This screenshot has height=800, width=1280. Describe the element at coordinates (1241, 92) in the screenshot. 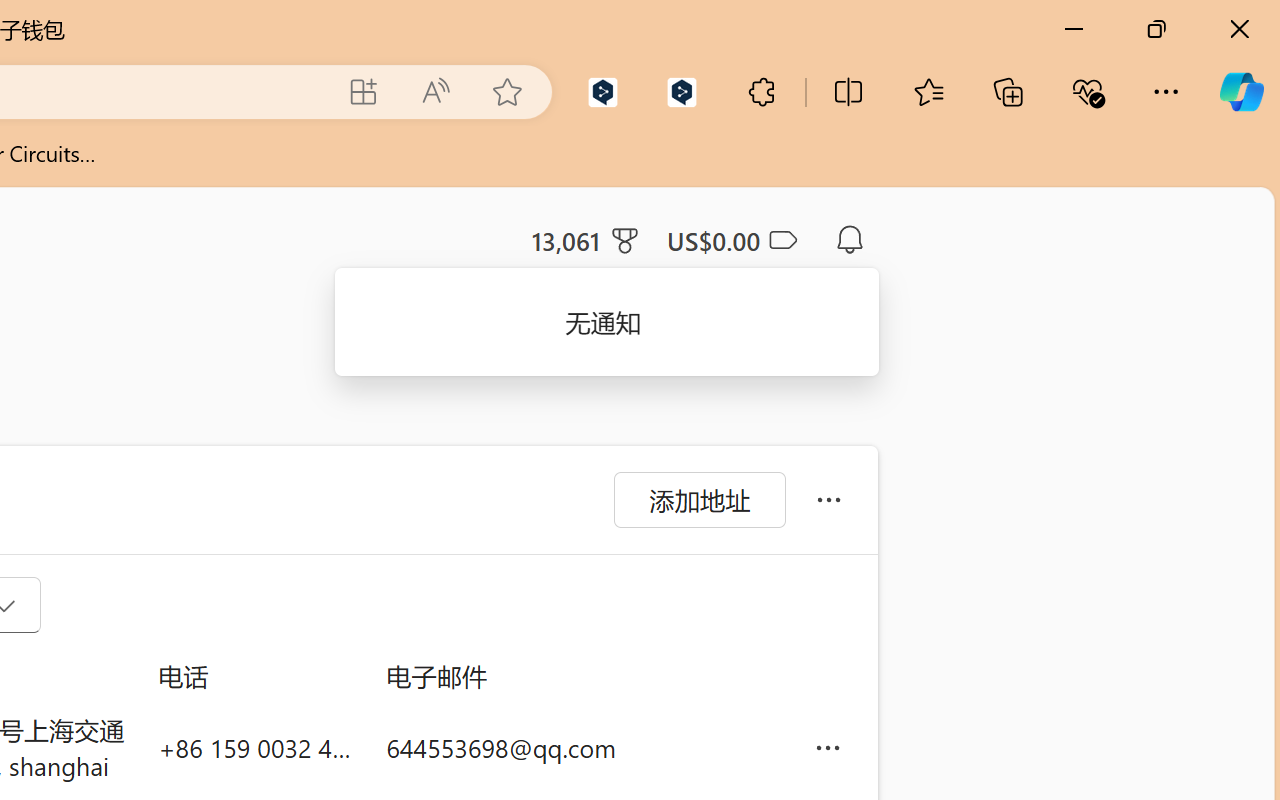

I see `Copilot (Ctrl+Shift+.)` at that location.